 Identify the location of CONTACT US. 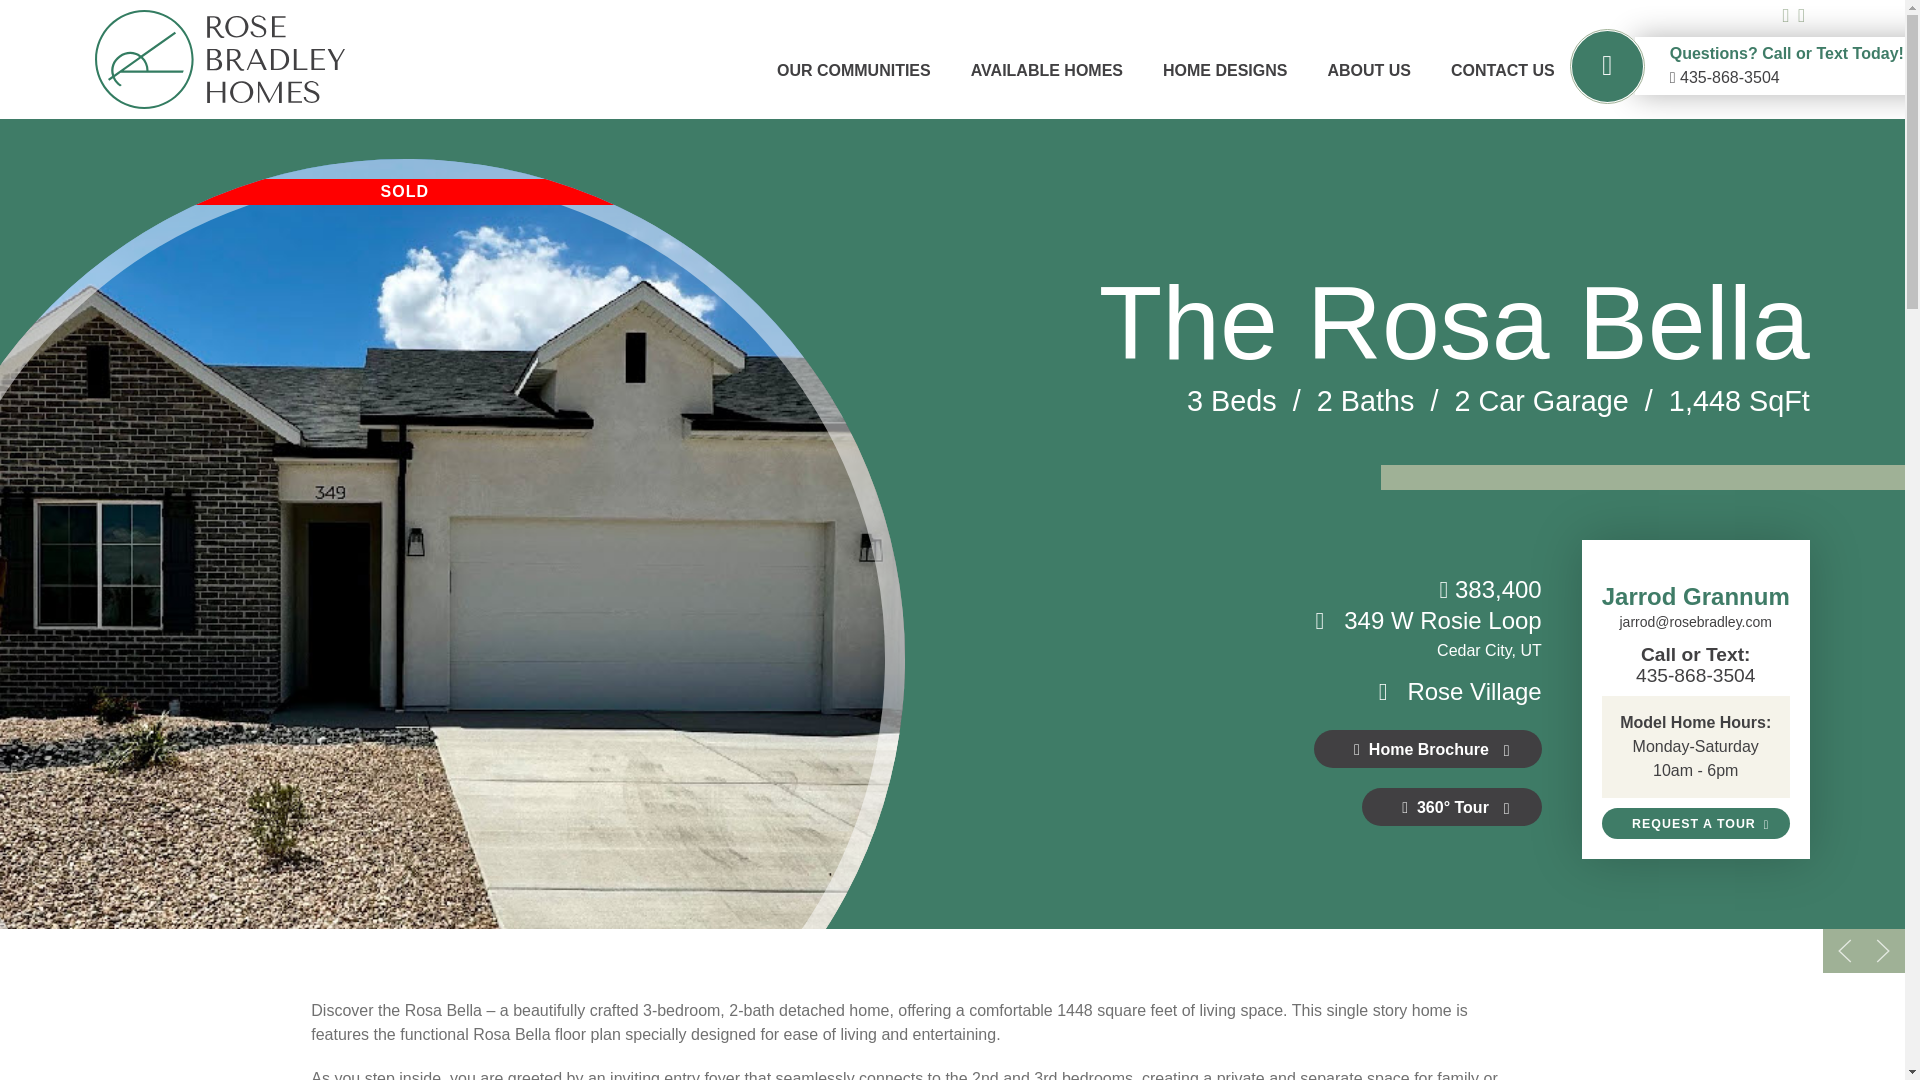
(1502, 70).